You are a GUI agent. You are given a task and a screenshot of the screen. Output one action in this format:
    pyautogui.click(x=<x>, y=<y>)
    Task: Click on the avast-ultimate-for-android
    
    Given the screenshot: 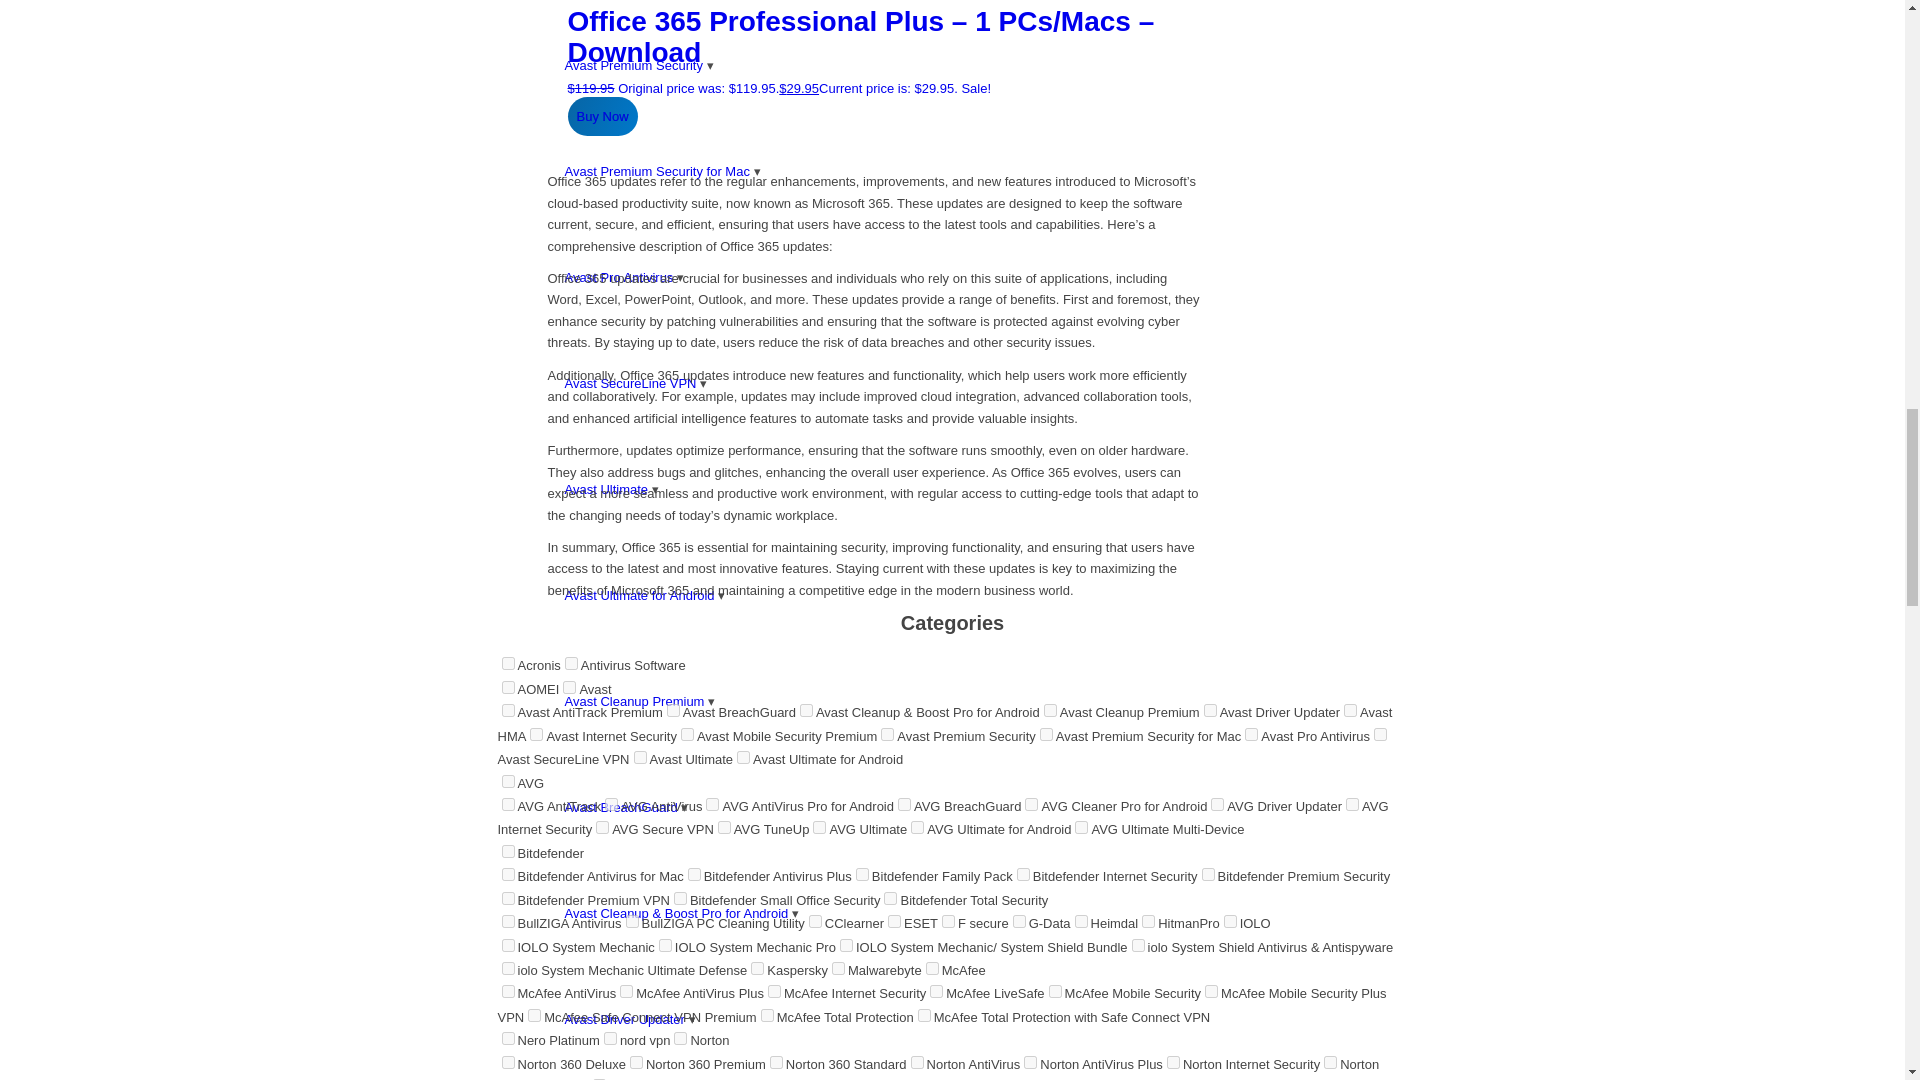 What is the action you would take?
    pyautogui.click(x=744, y=756)
    